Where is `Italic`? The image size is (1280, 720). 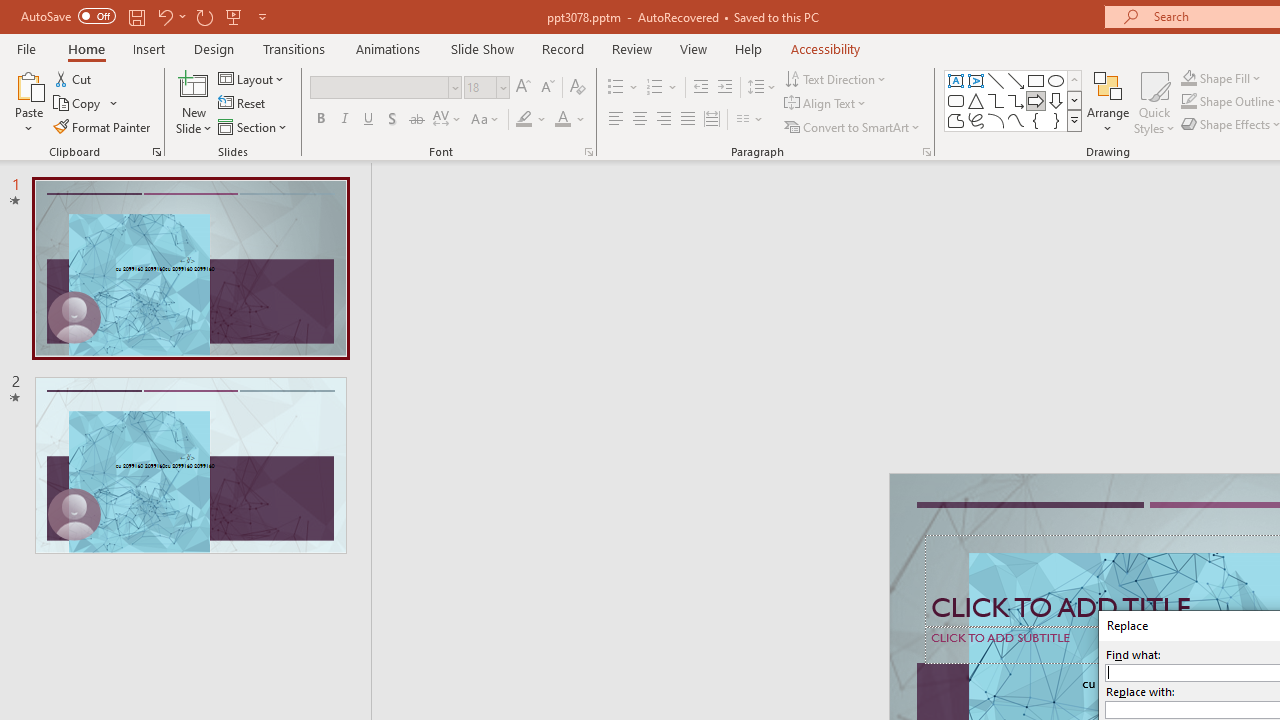
Italic is located at coordinates (344, 120).